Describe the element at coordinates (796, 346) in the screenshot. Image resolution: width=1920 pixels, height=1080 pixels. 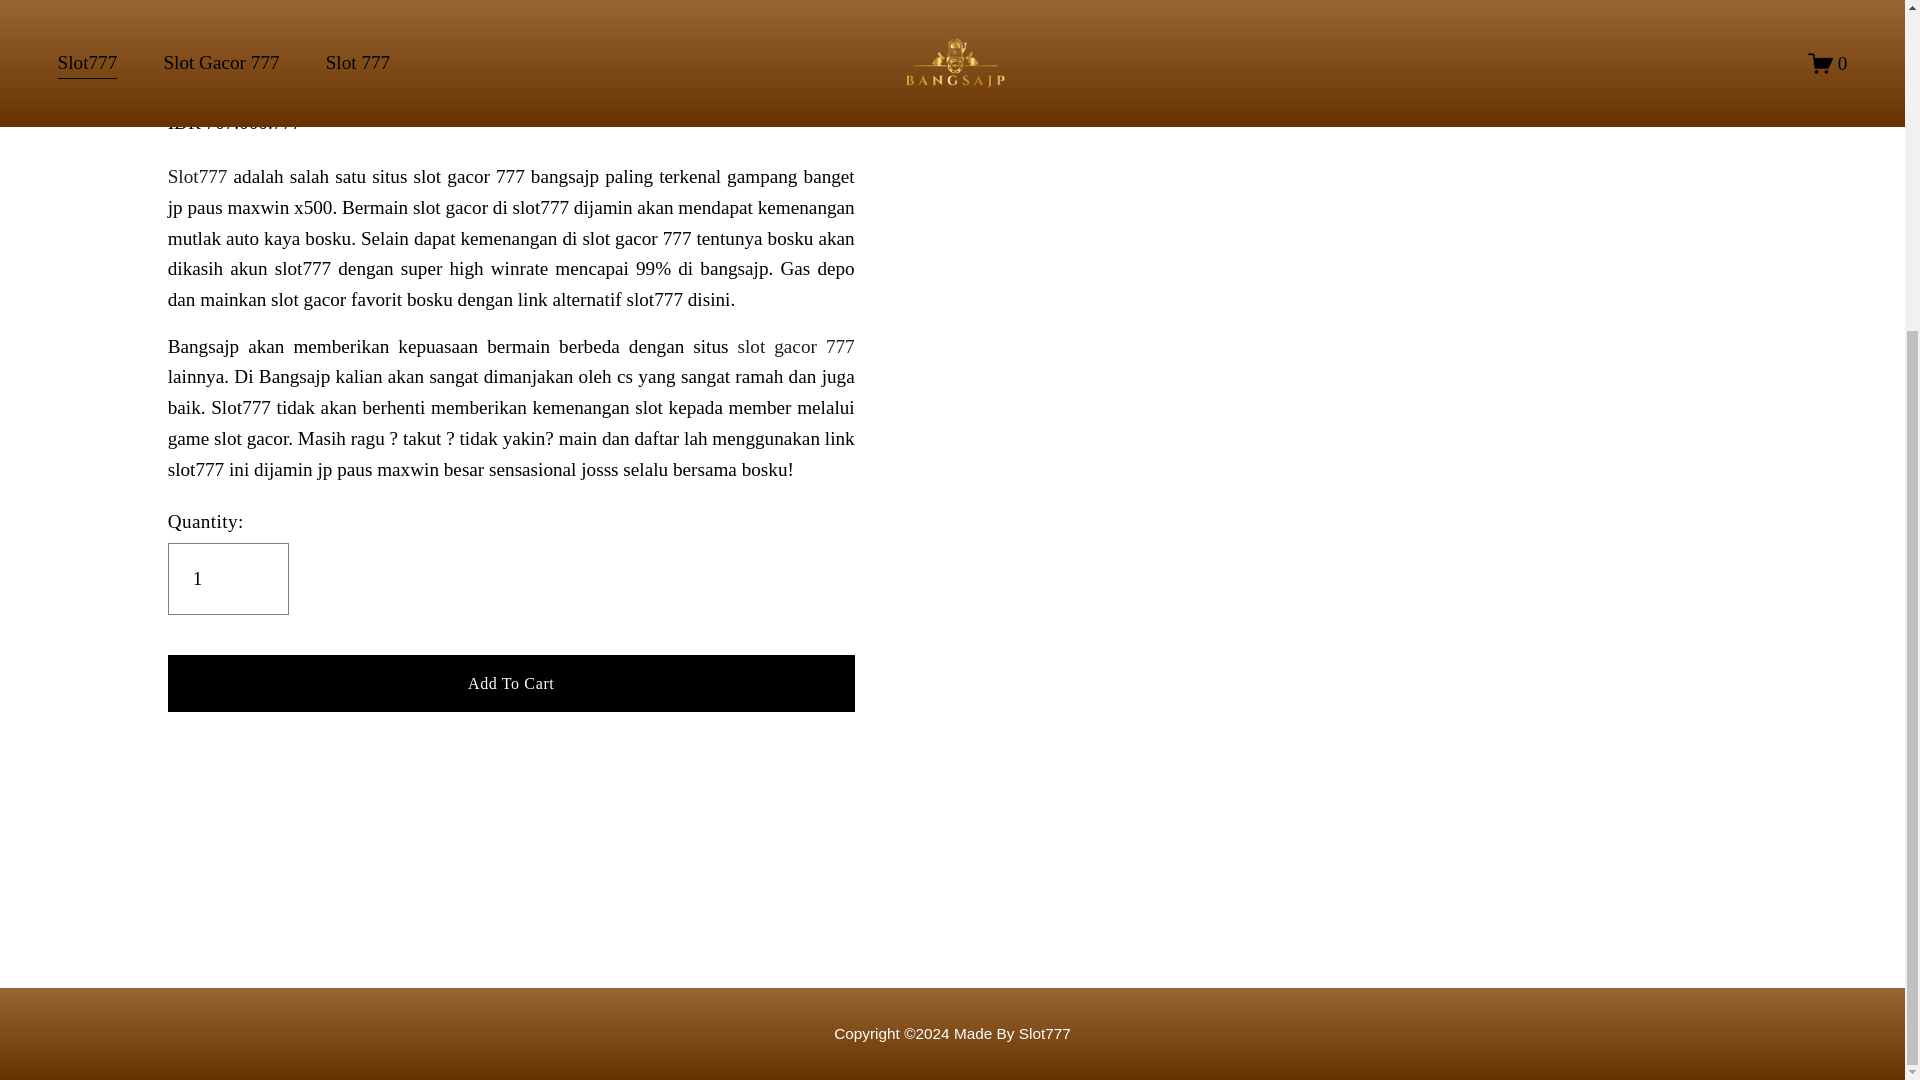
I see `slot gacor 777` at that location.